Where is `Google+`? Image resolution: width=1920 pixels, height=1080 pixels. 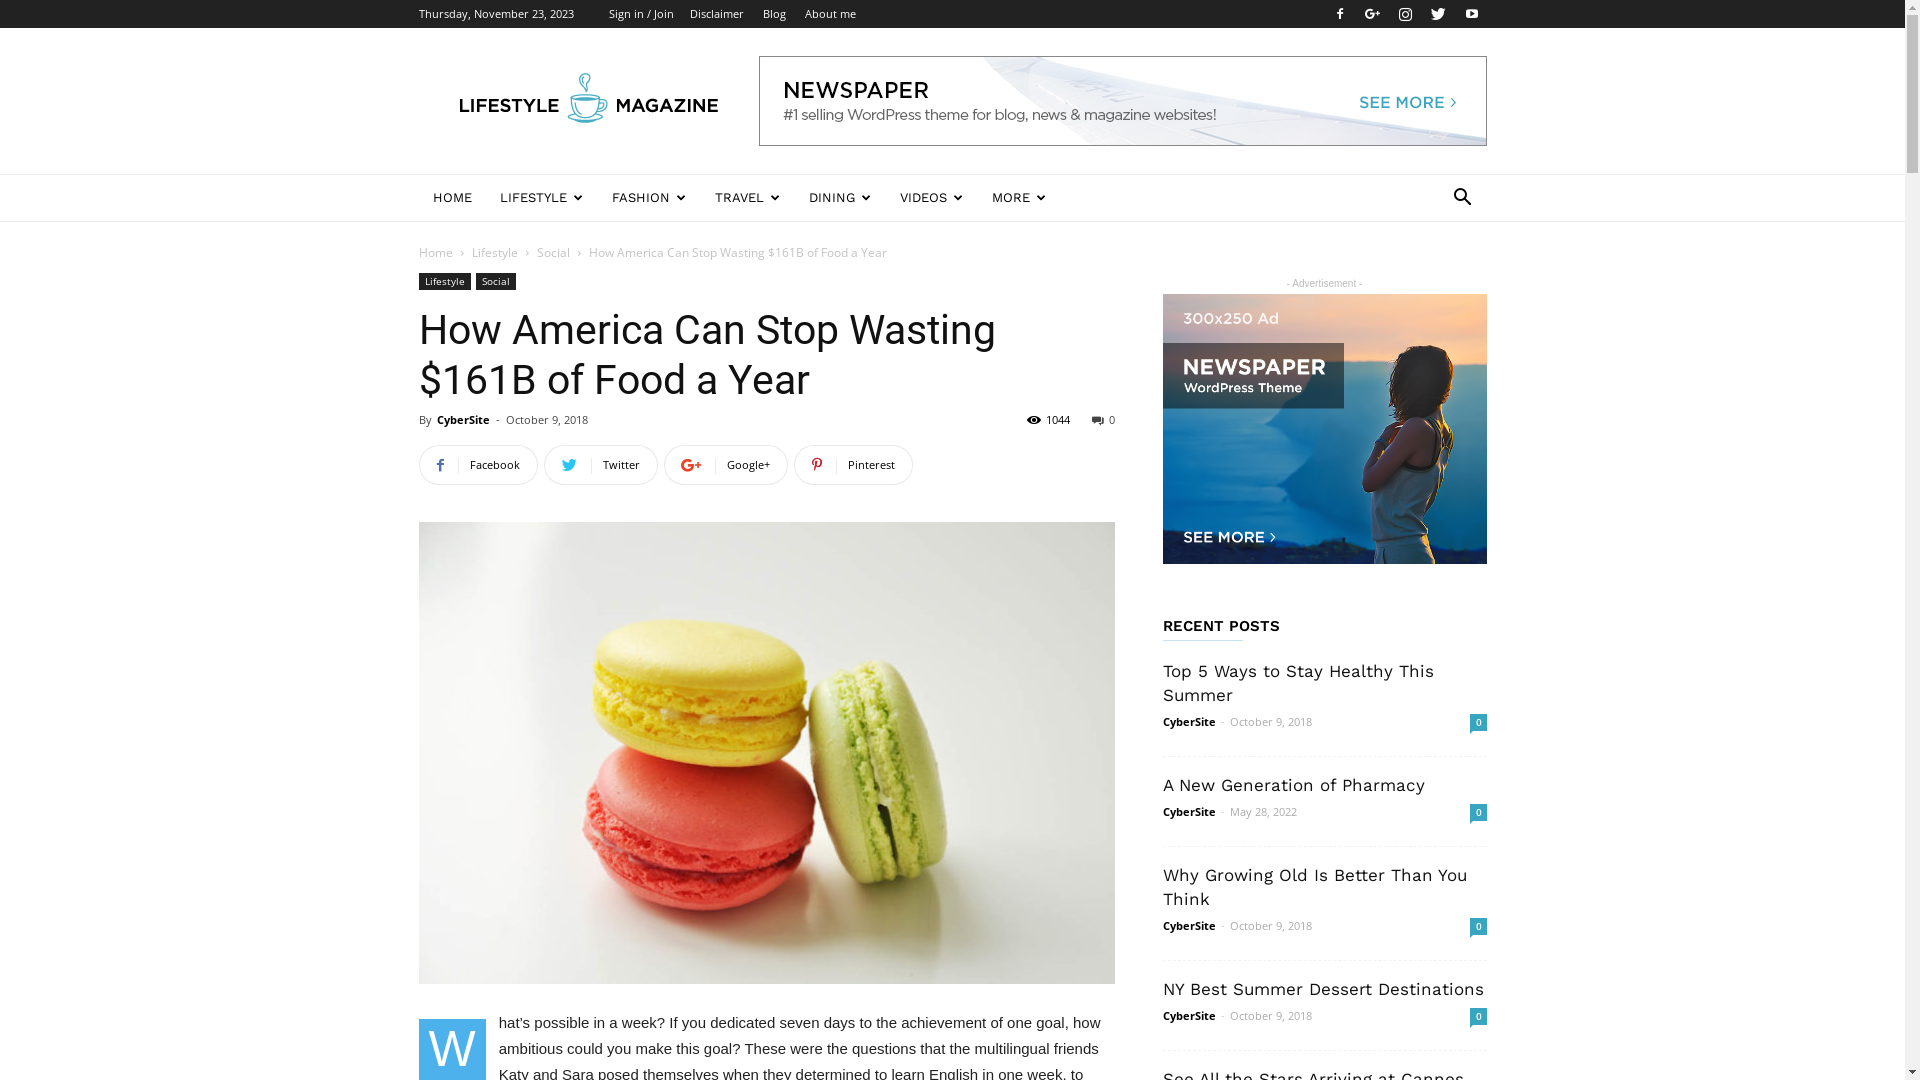 Google+ is located at coordinates (726, 465).